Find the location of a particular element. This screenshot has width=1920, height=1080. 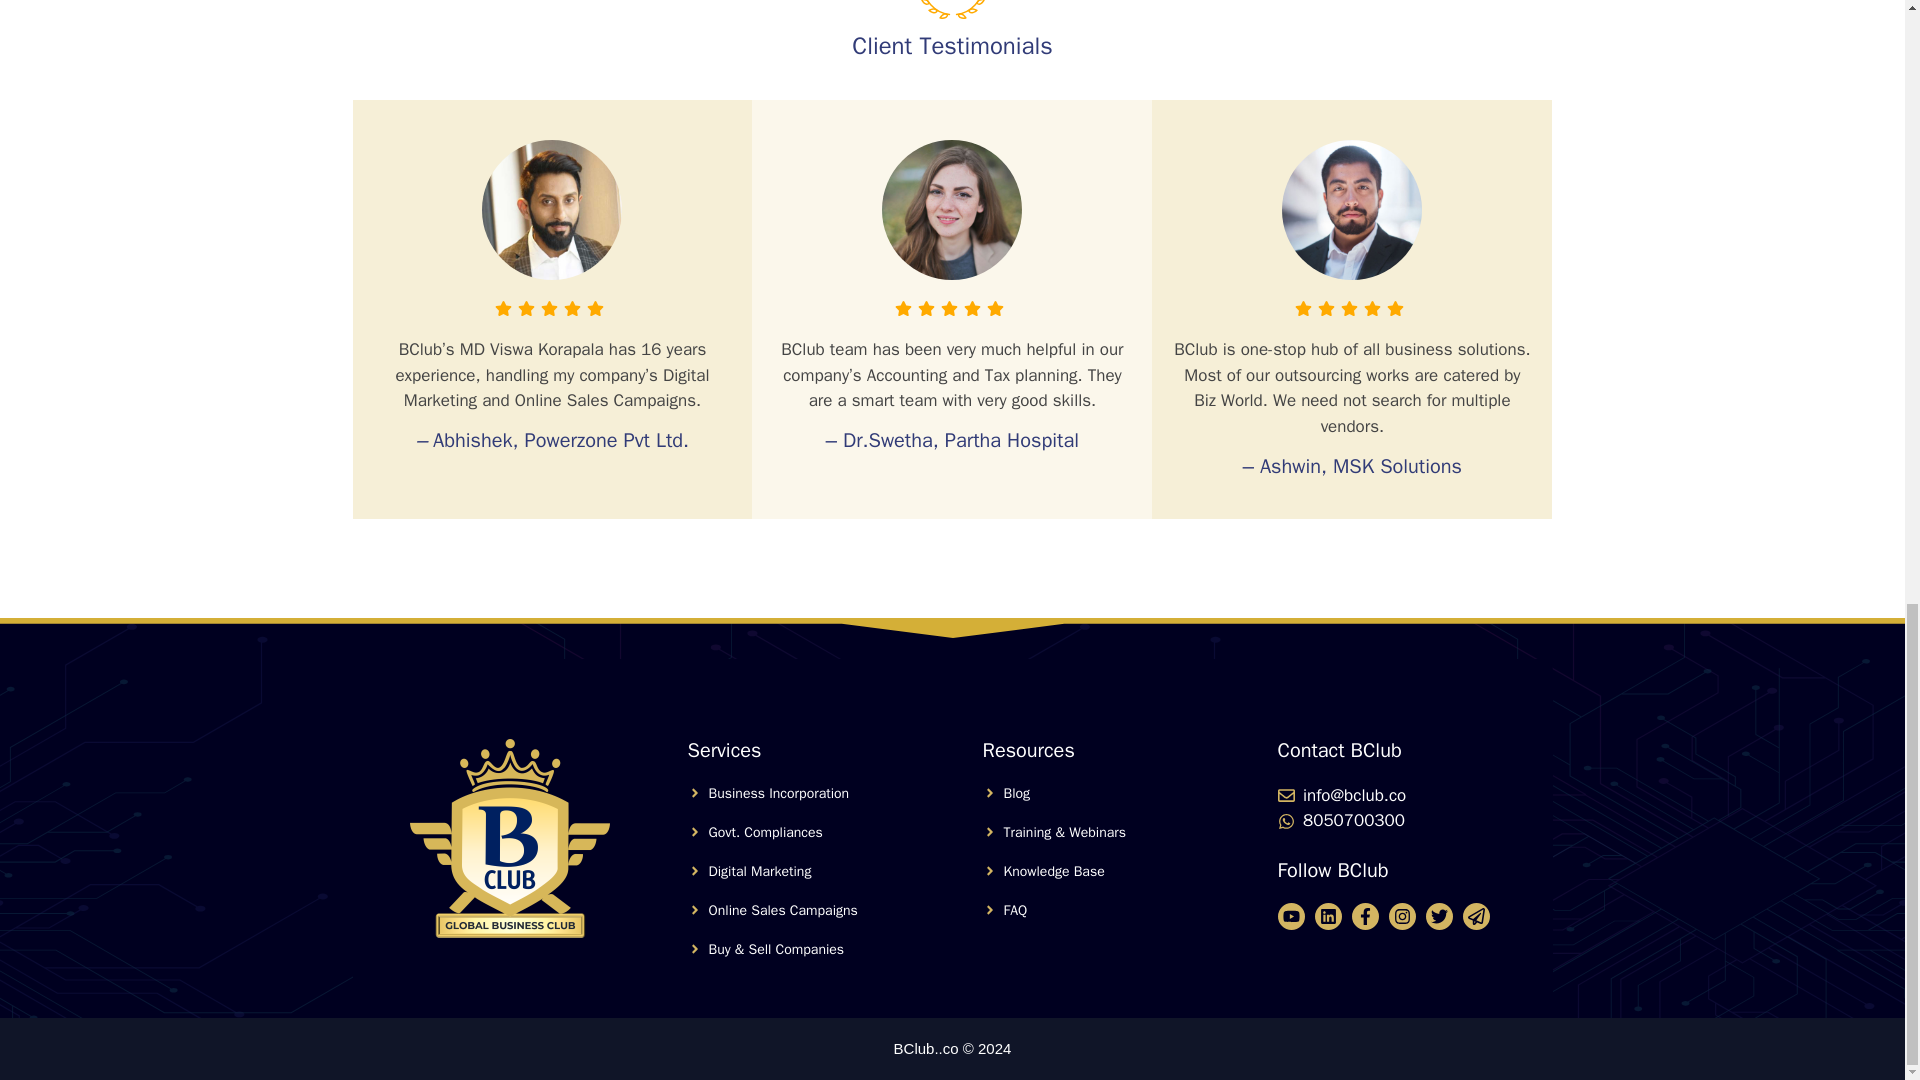

Business Incorporation is located at coordinates (778, 794).